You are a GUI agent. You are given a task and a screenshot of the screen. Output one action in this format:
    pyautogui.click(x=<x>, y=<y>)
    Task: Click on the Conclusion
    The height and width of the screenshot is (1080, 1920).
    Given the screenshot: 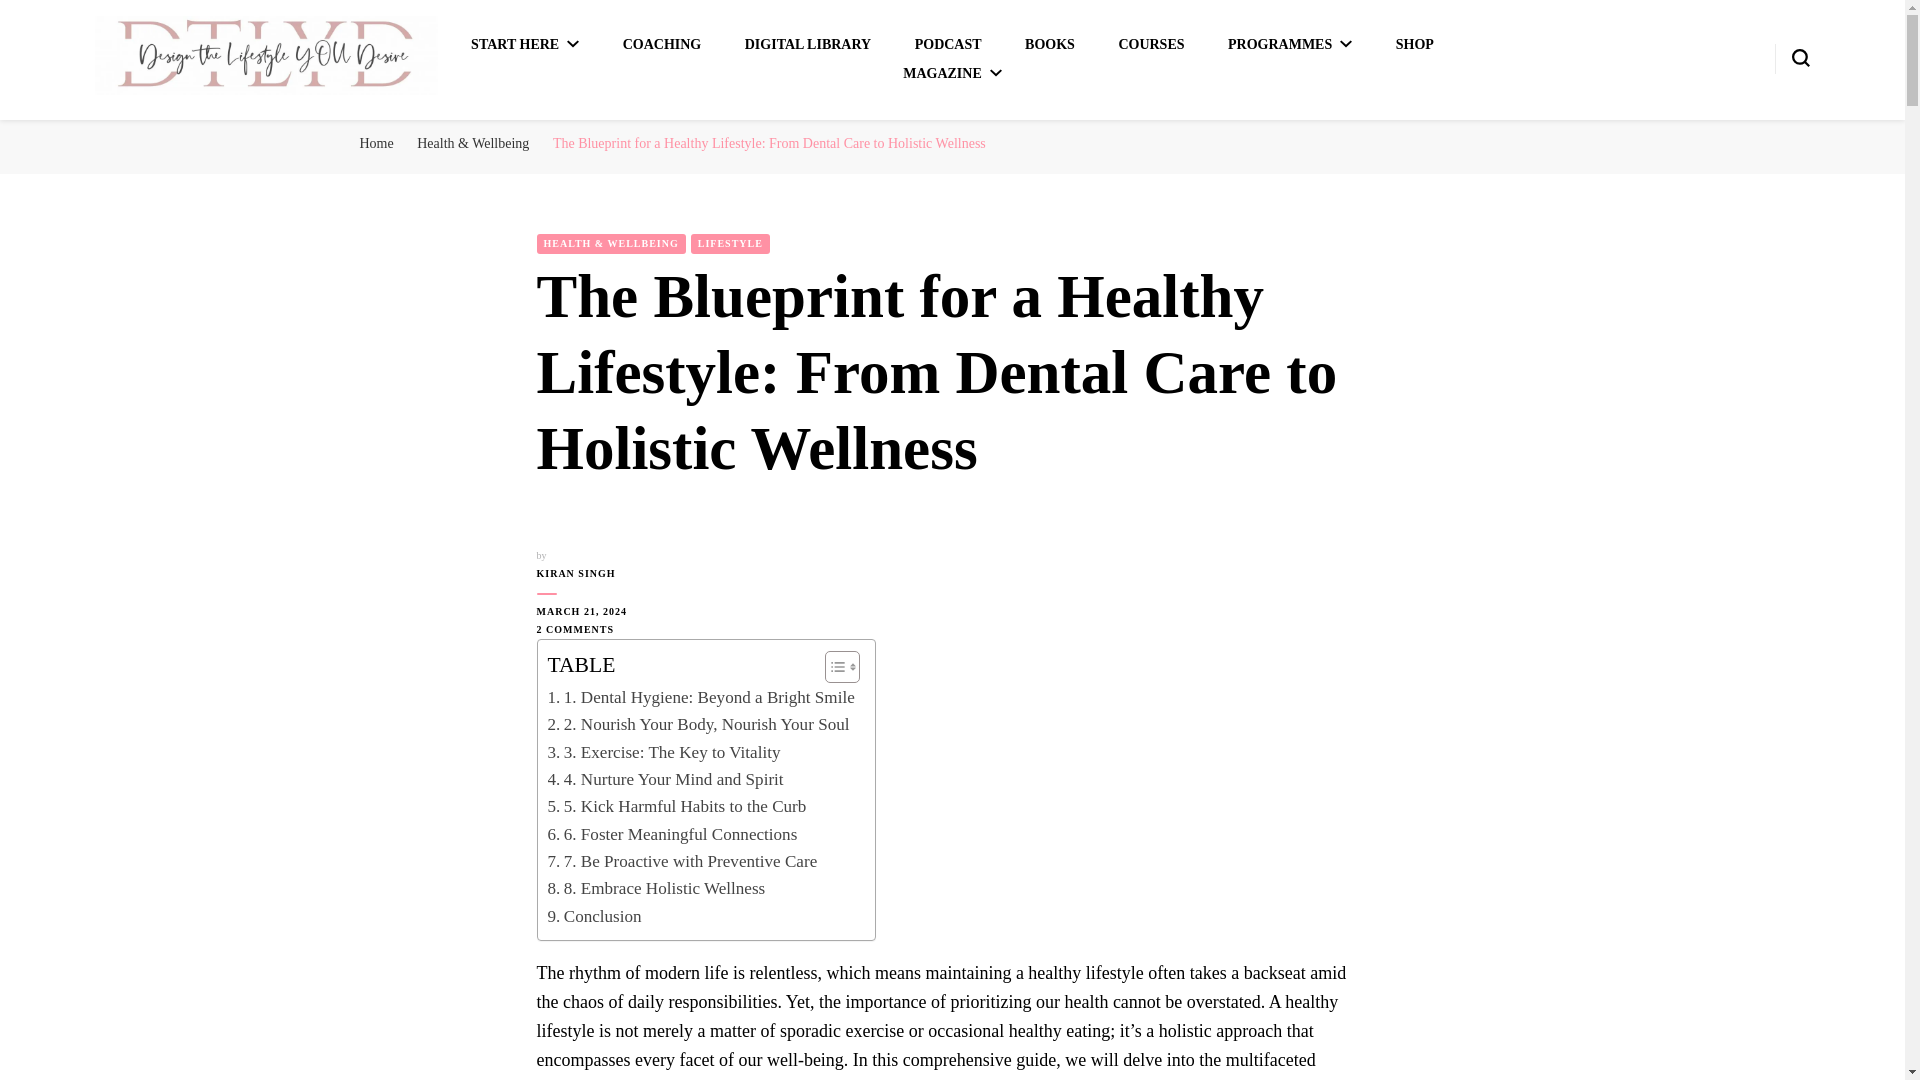 What is the action you would take?
    pyautogui.click(x=594, y=916)
    